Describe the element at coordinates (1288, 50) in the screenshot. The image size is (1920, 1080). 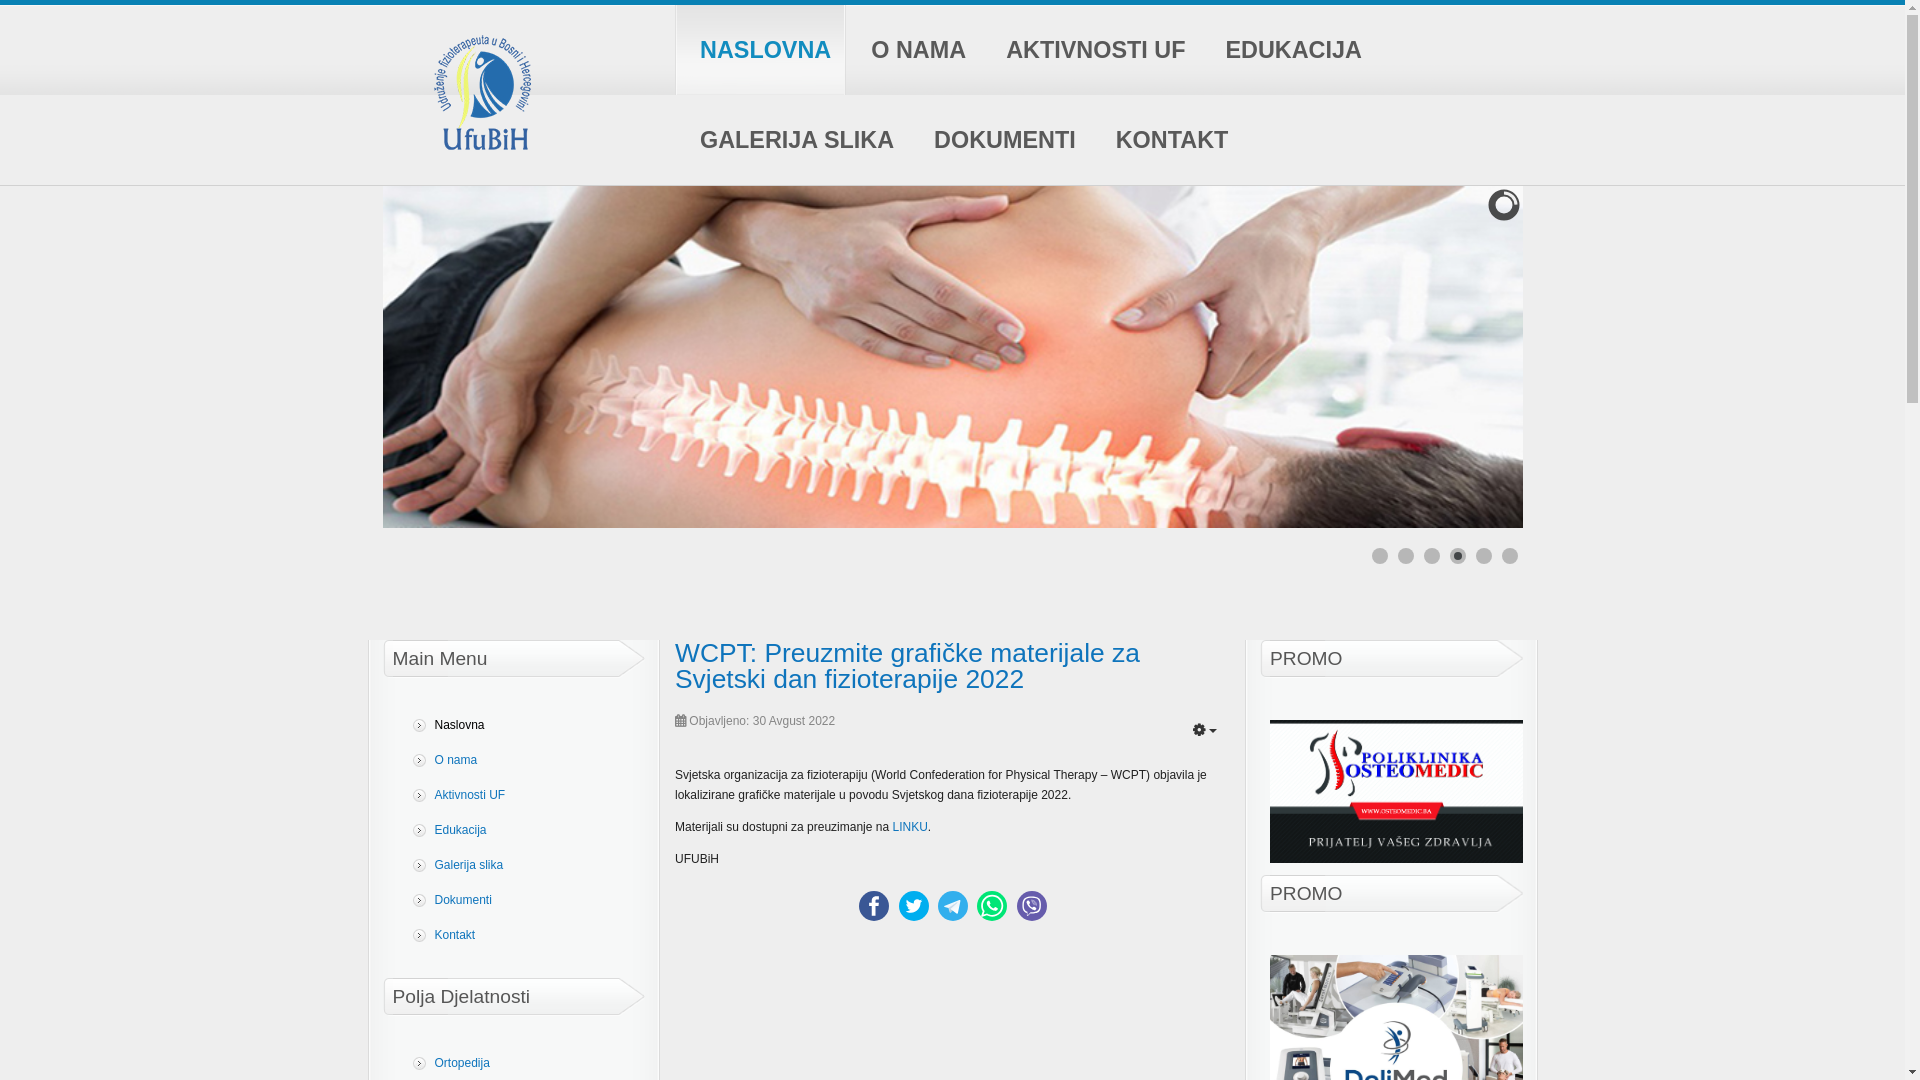
I see `EDUKACIJA` at that location.